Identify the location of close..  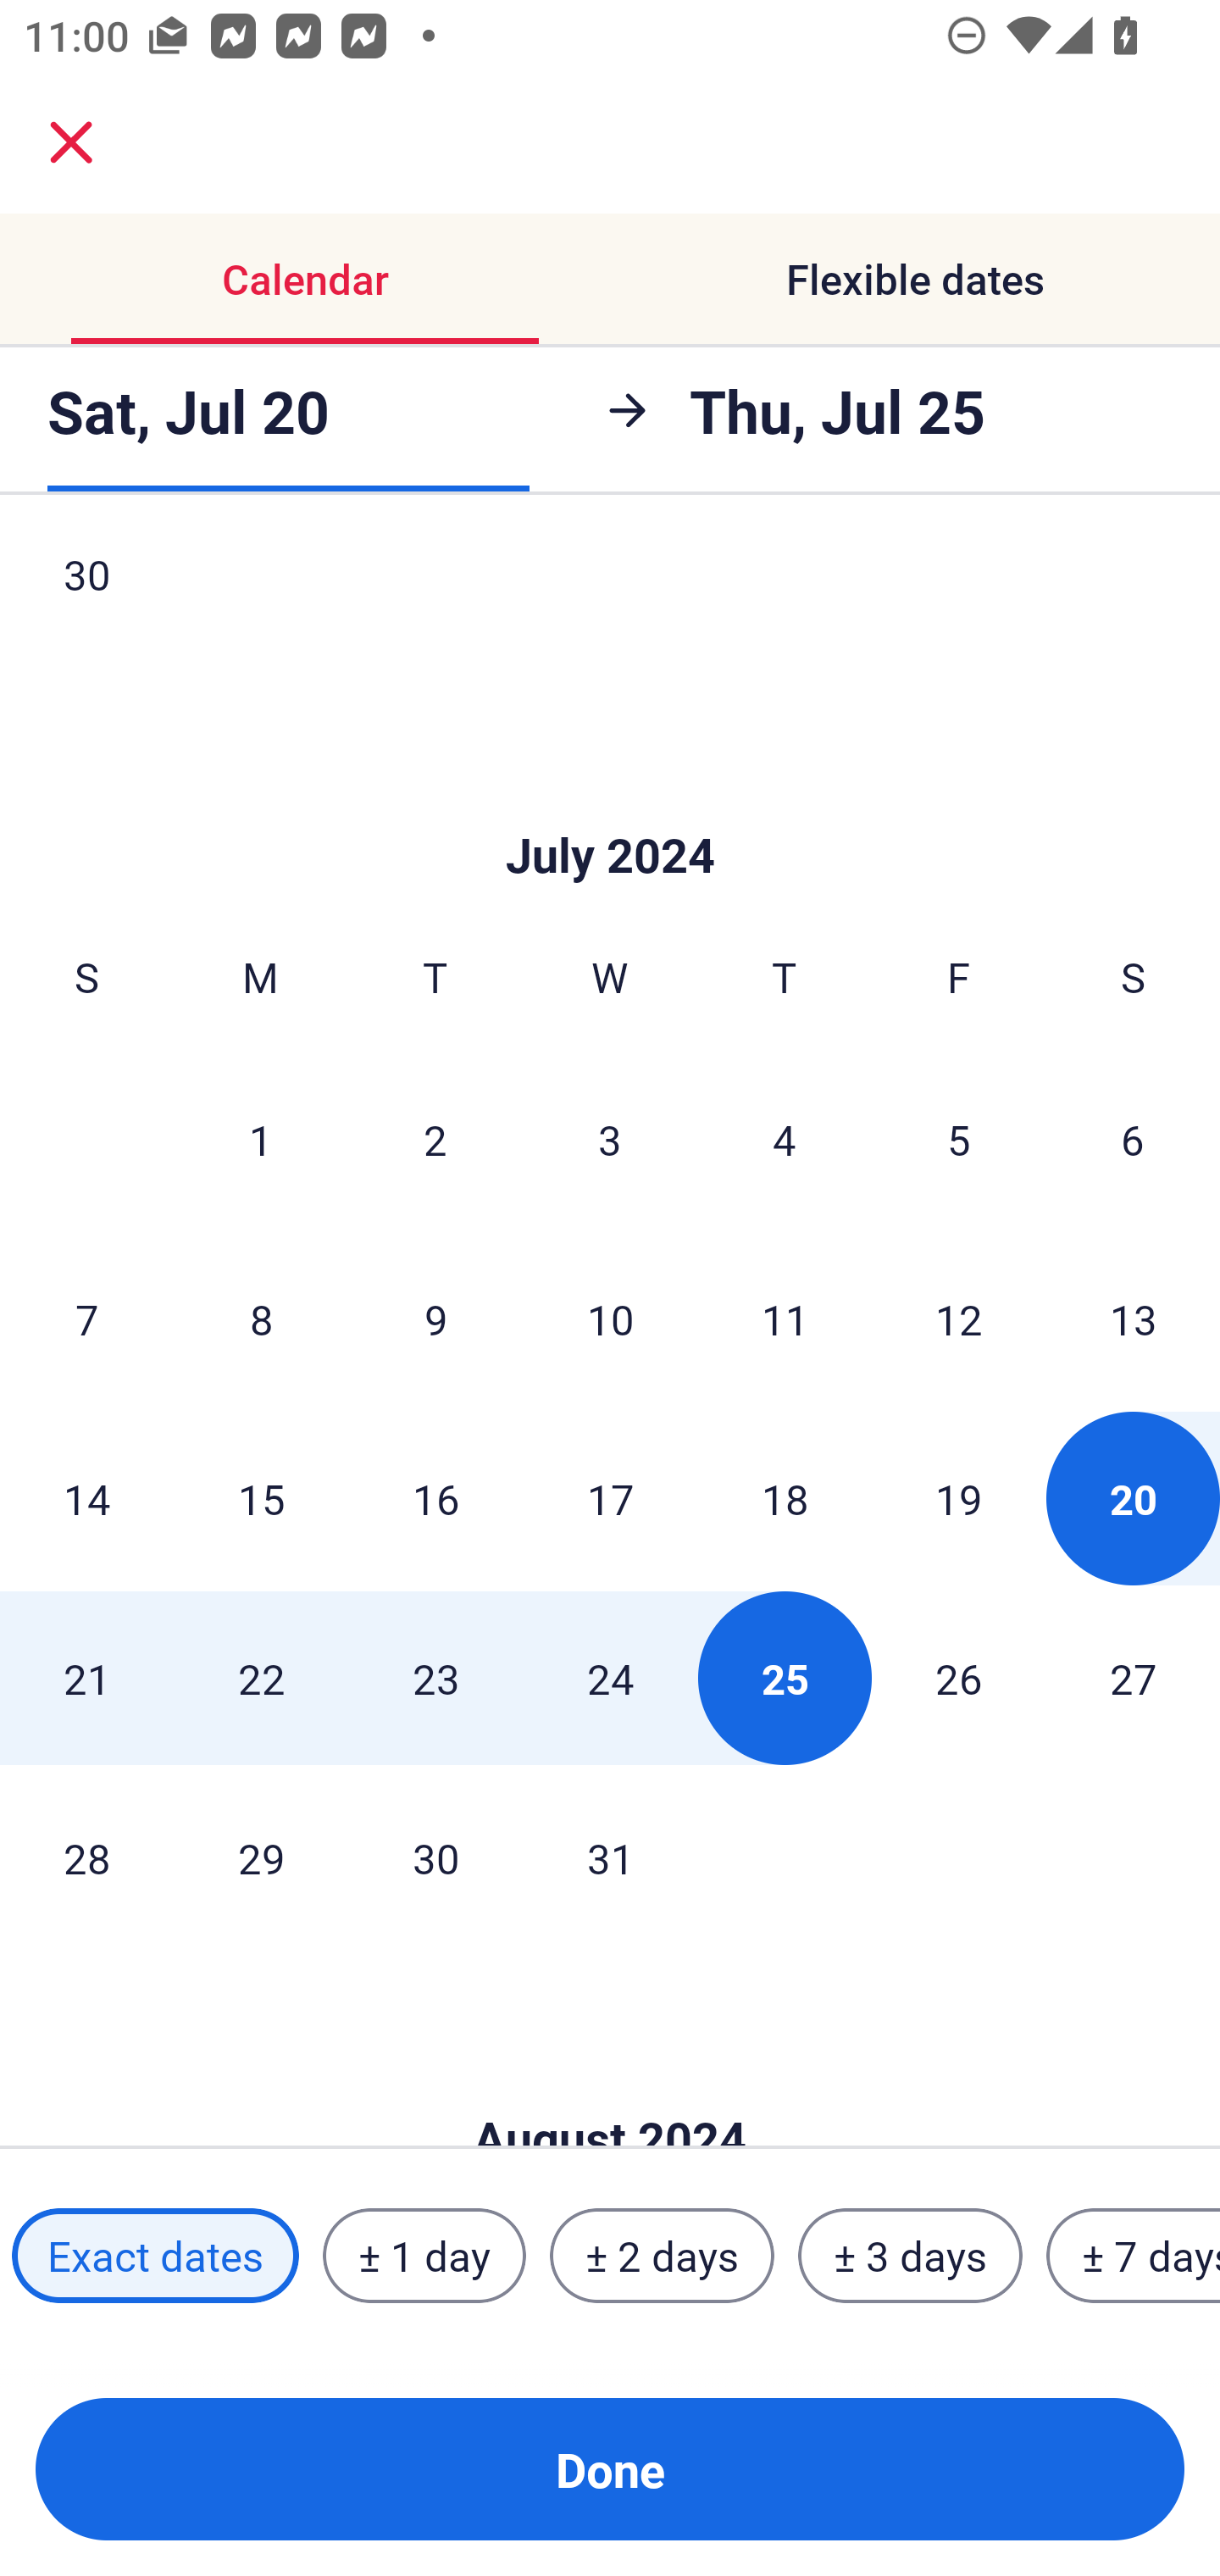
(71, 142).